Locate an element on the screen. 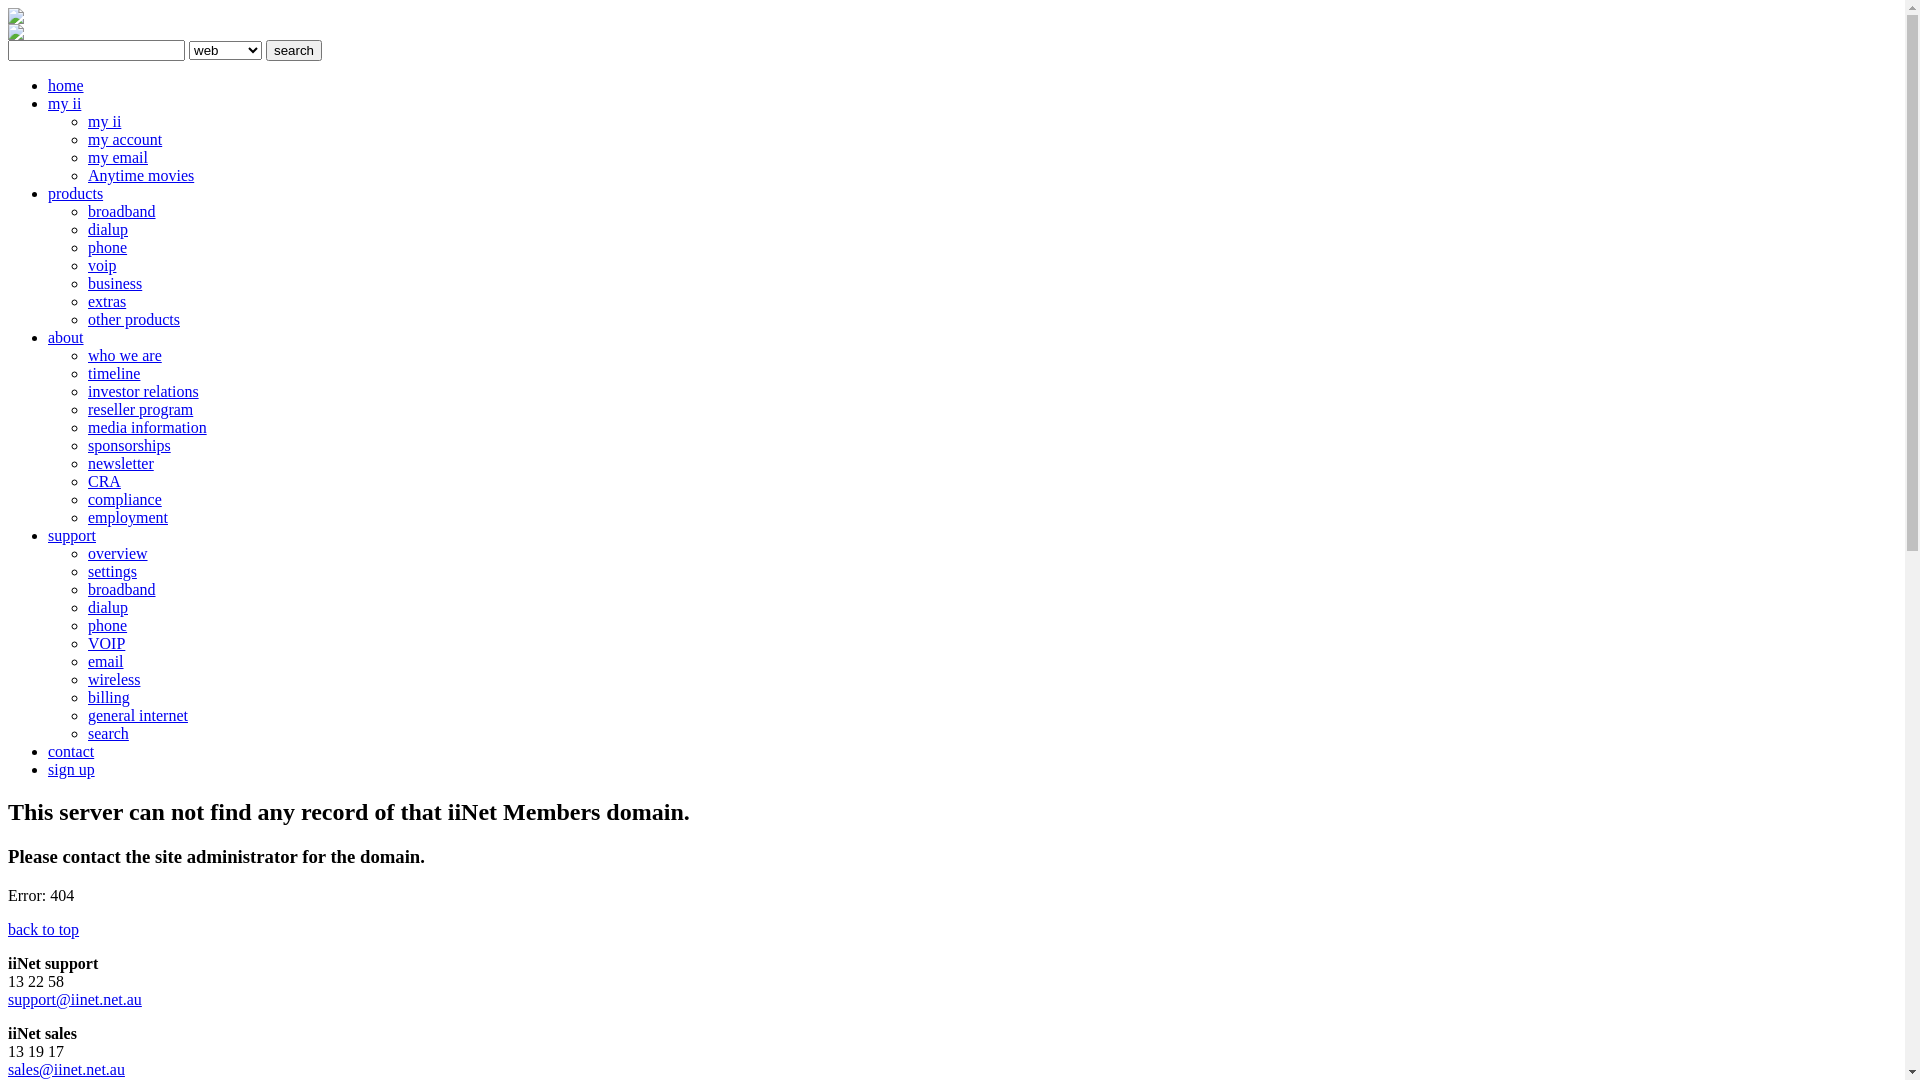 The height and width of the screenshot is (1080, 1920). home is located at coordinates (66, 86).